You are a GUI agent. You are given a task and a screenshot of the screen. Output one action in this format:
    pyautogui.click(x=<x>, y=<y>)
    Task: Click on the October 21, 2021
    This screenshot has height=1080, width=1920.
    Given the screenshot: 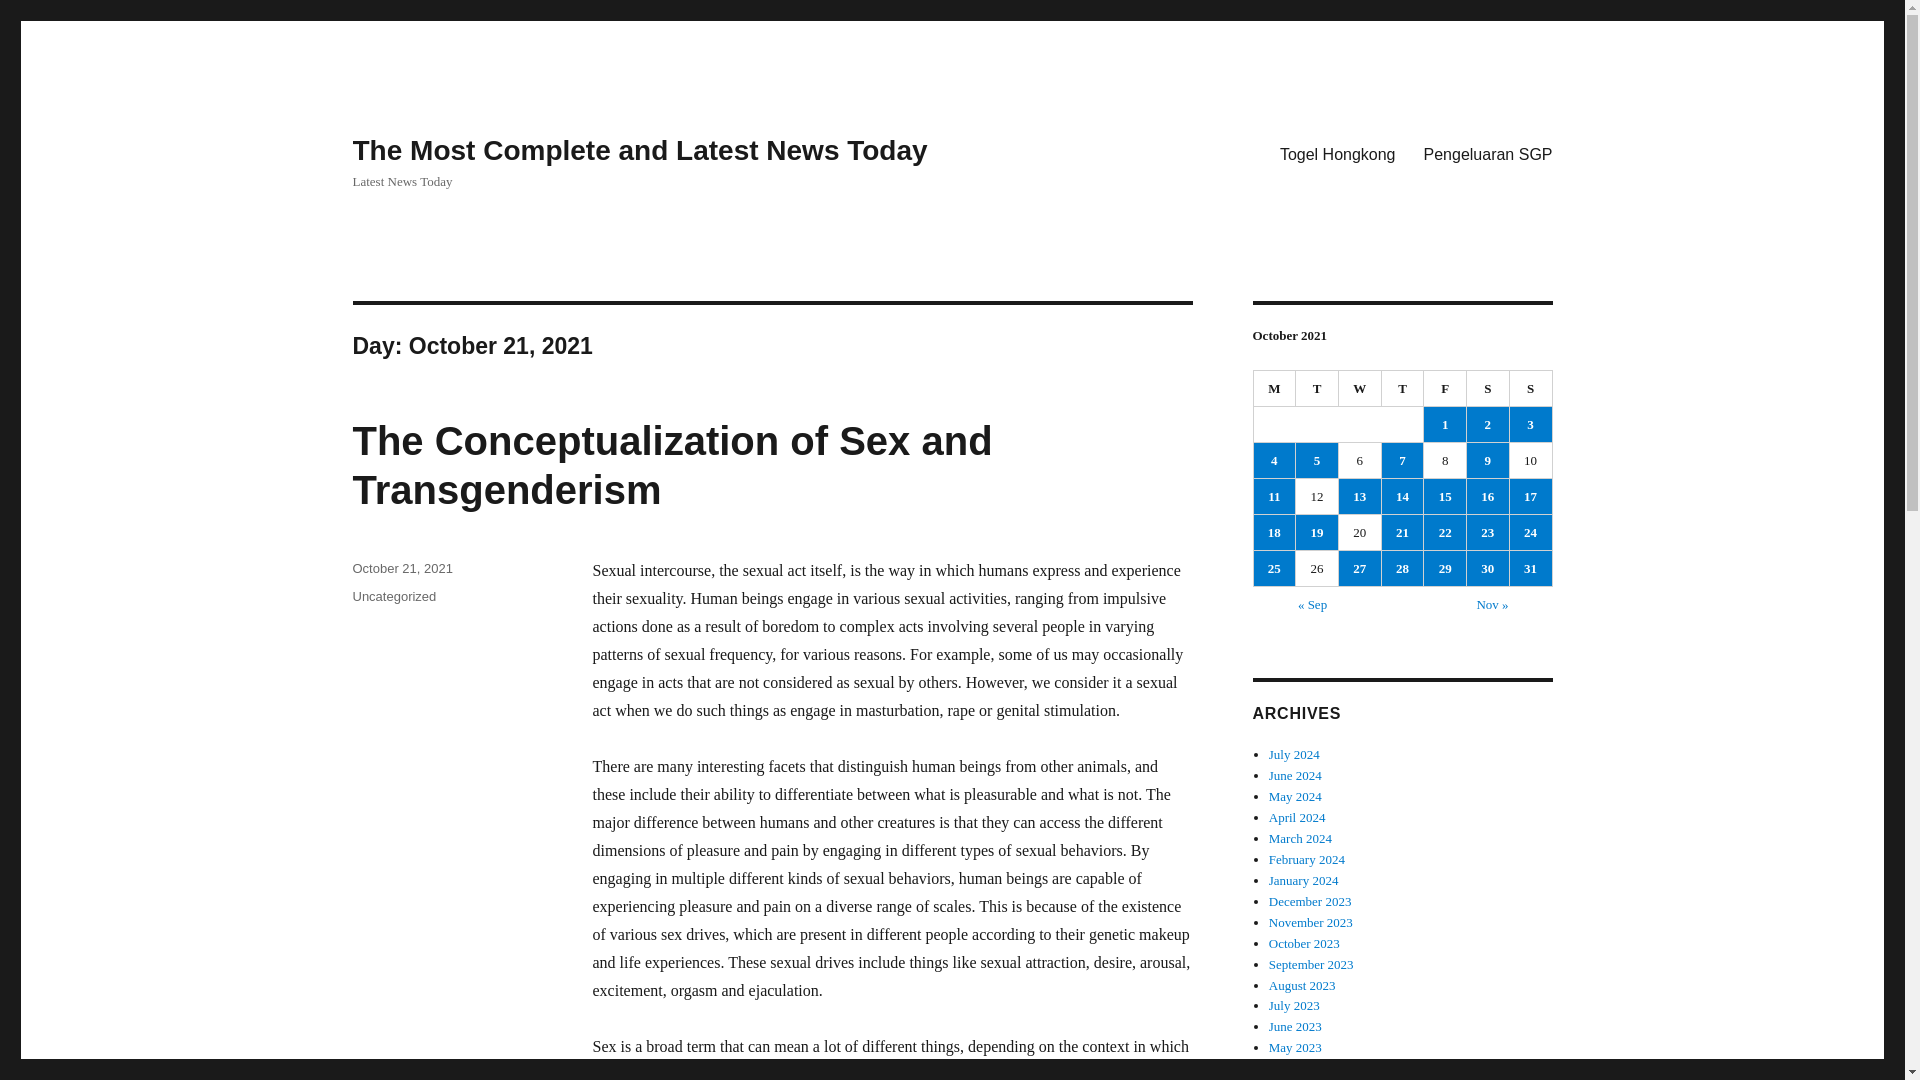 What is the action you would take?
    pyautogui.click(x=401, y=568)
    